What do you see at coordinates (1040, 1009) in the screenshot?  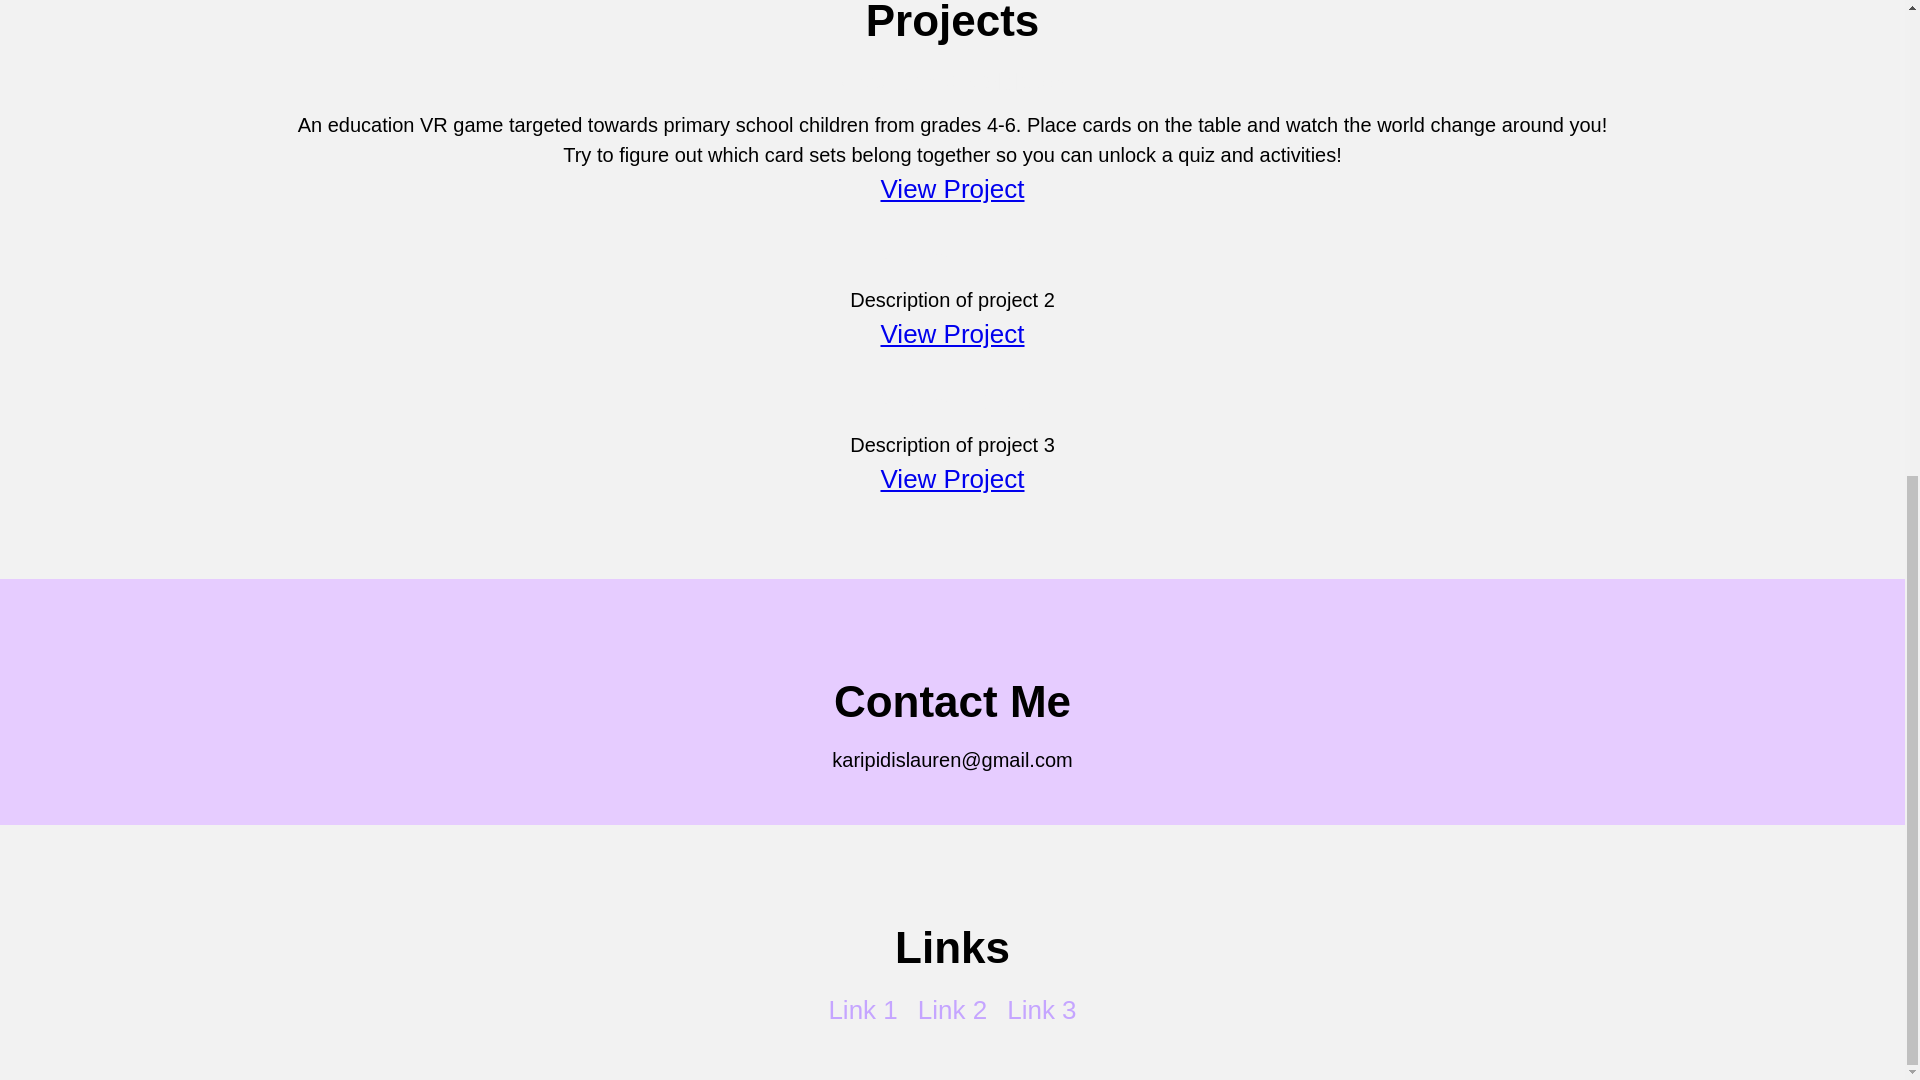 I see `Link 3` at bounding box center [1040, 1009].